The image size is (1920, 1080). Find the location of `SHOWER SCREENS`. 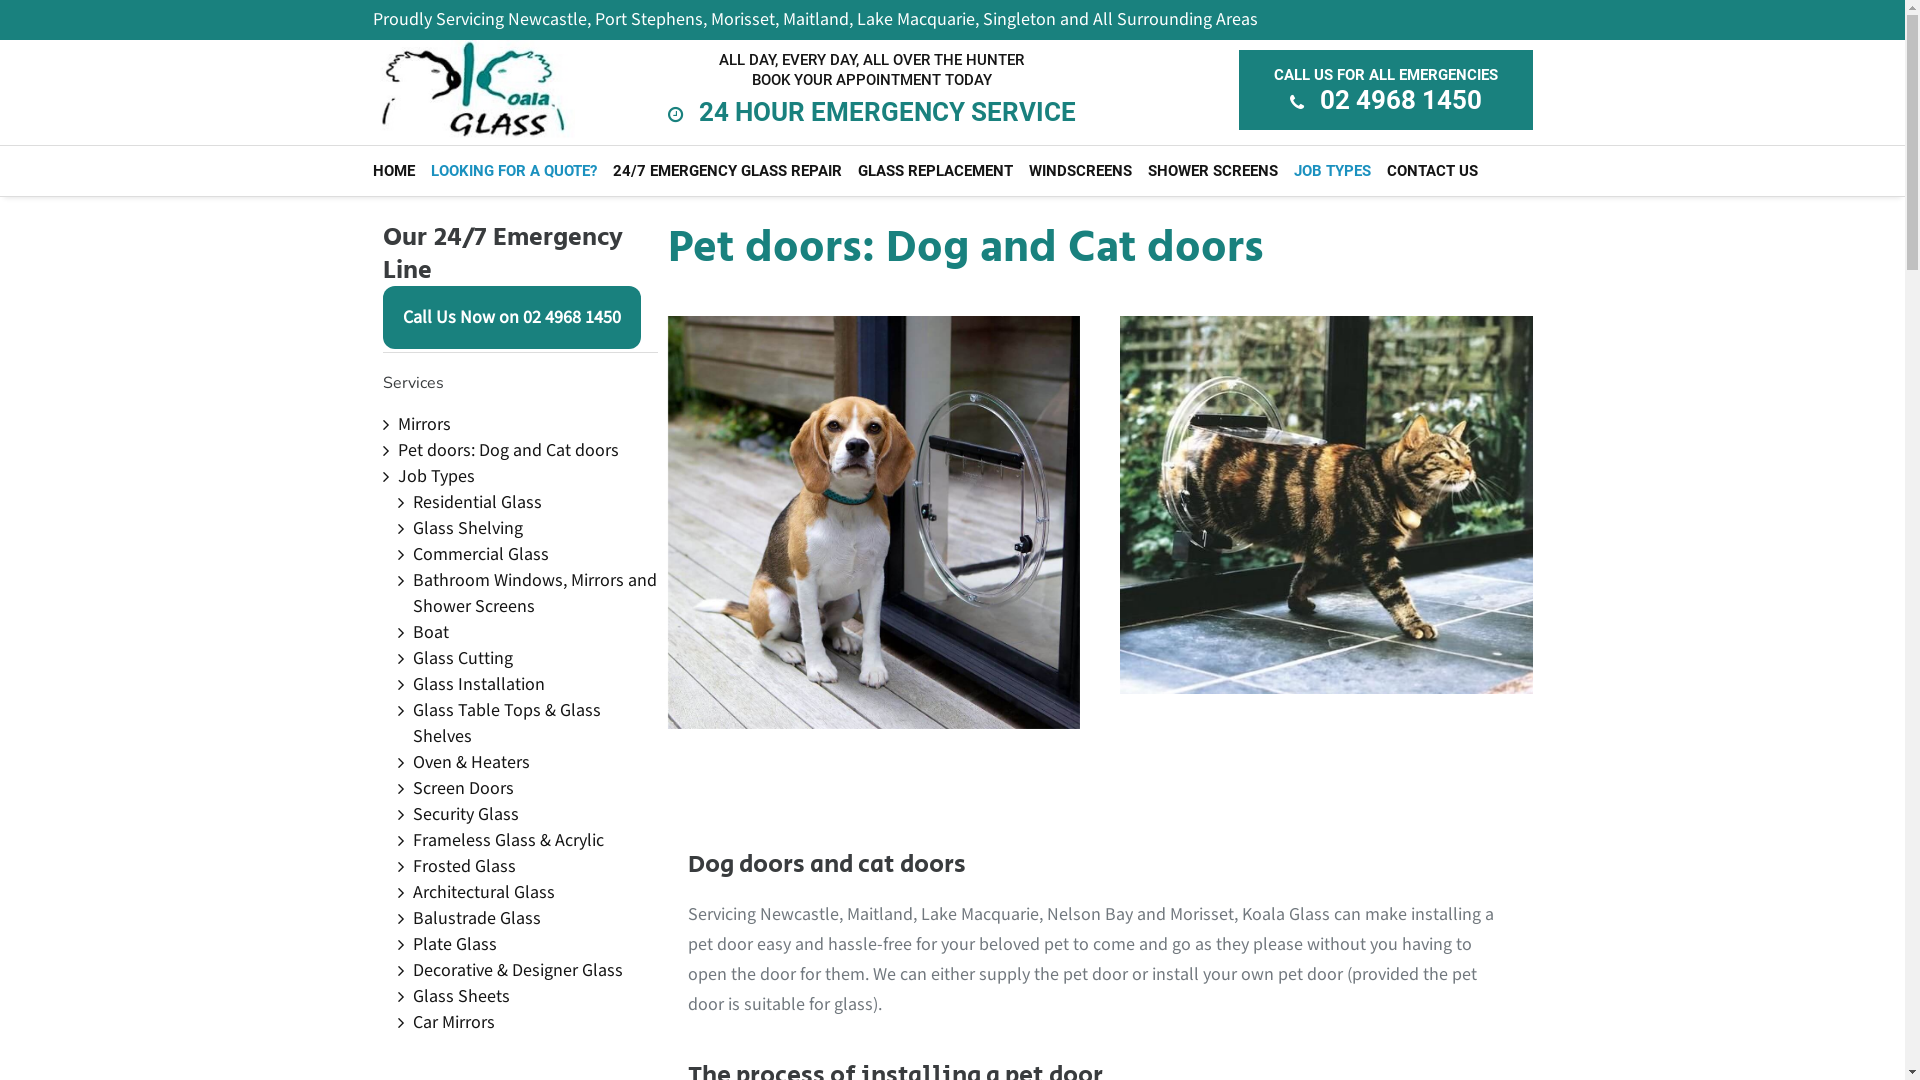

SHOWER SCREENS is located at coordinates (1213, 171).